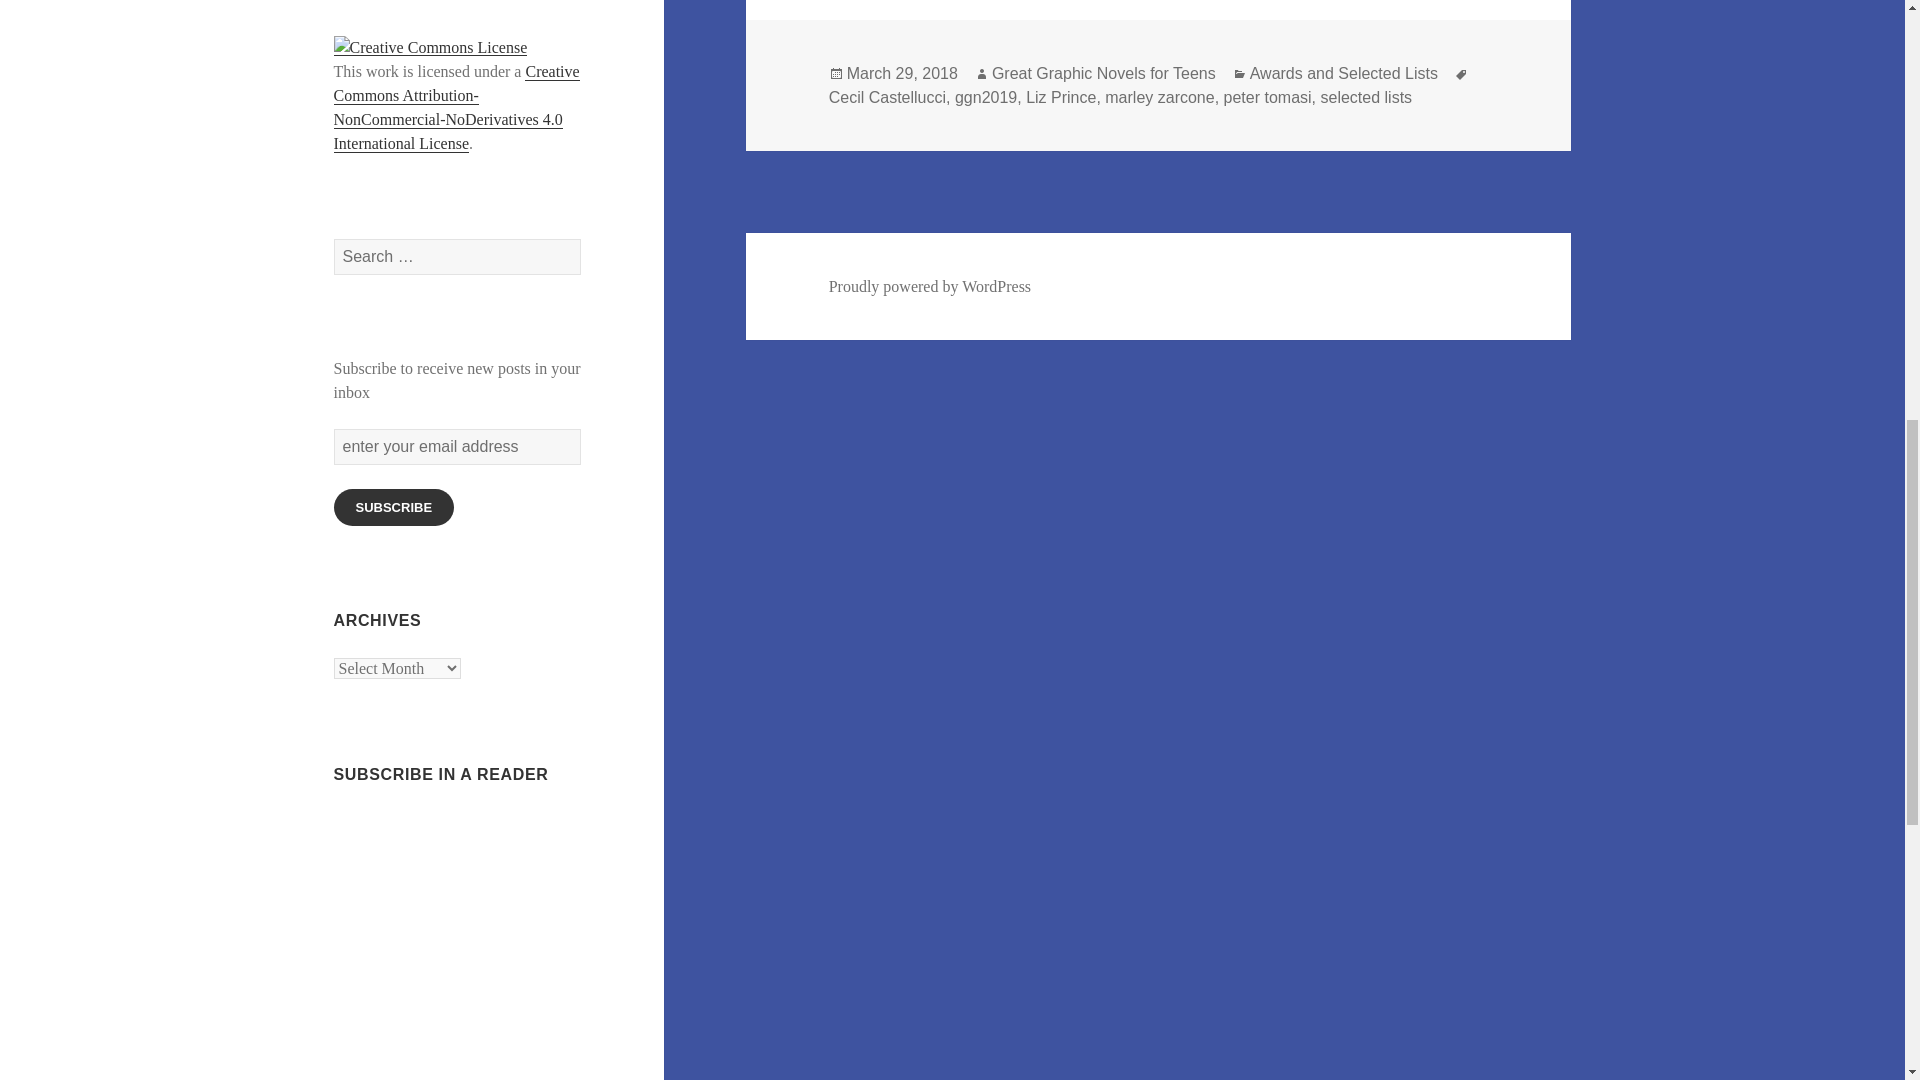 The image size is (1920, 1080). I want to click on SUBSCRIBE, so click(394, 507).